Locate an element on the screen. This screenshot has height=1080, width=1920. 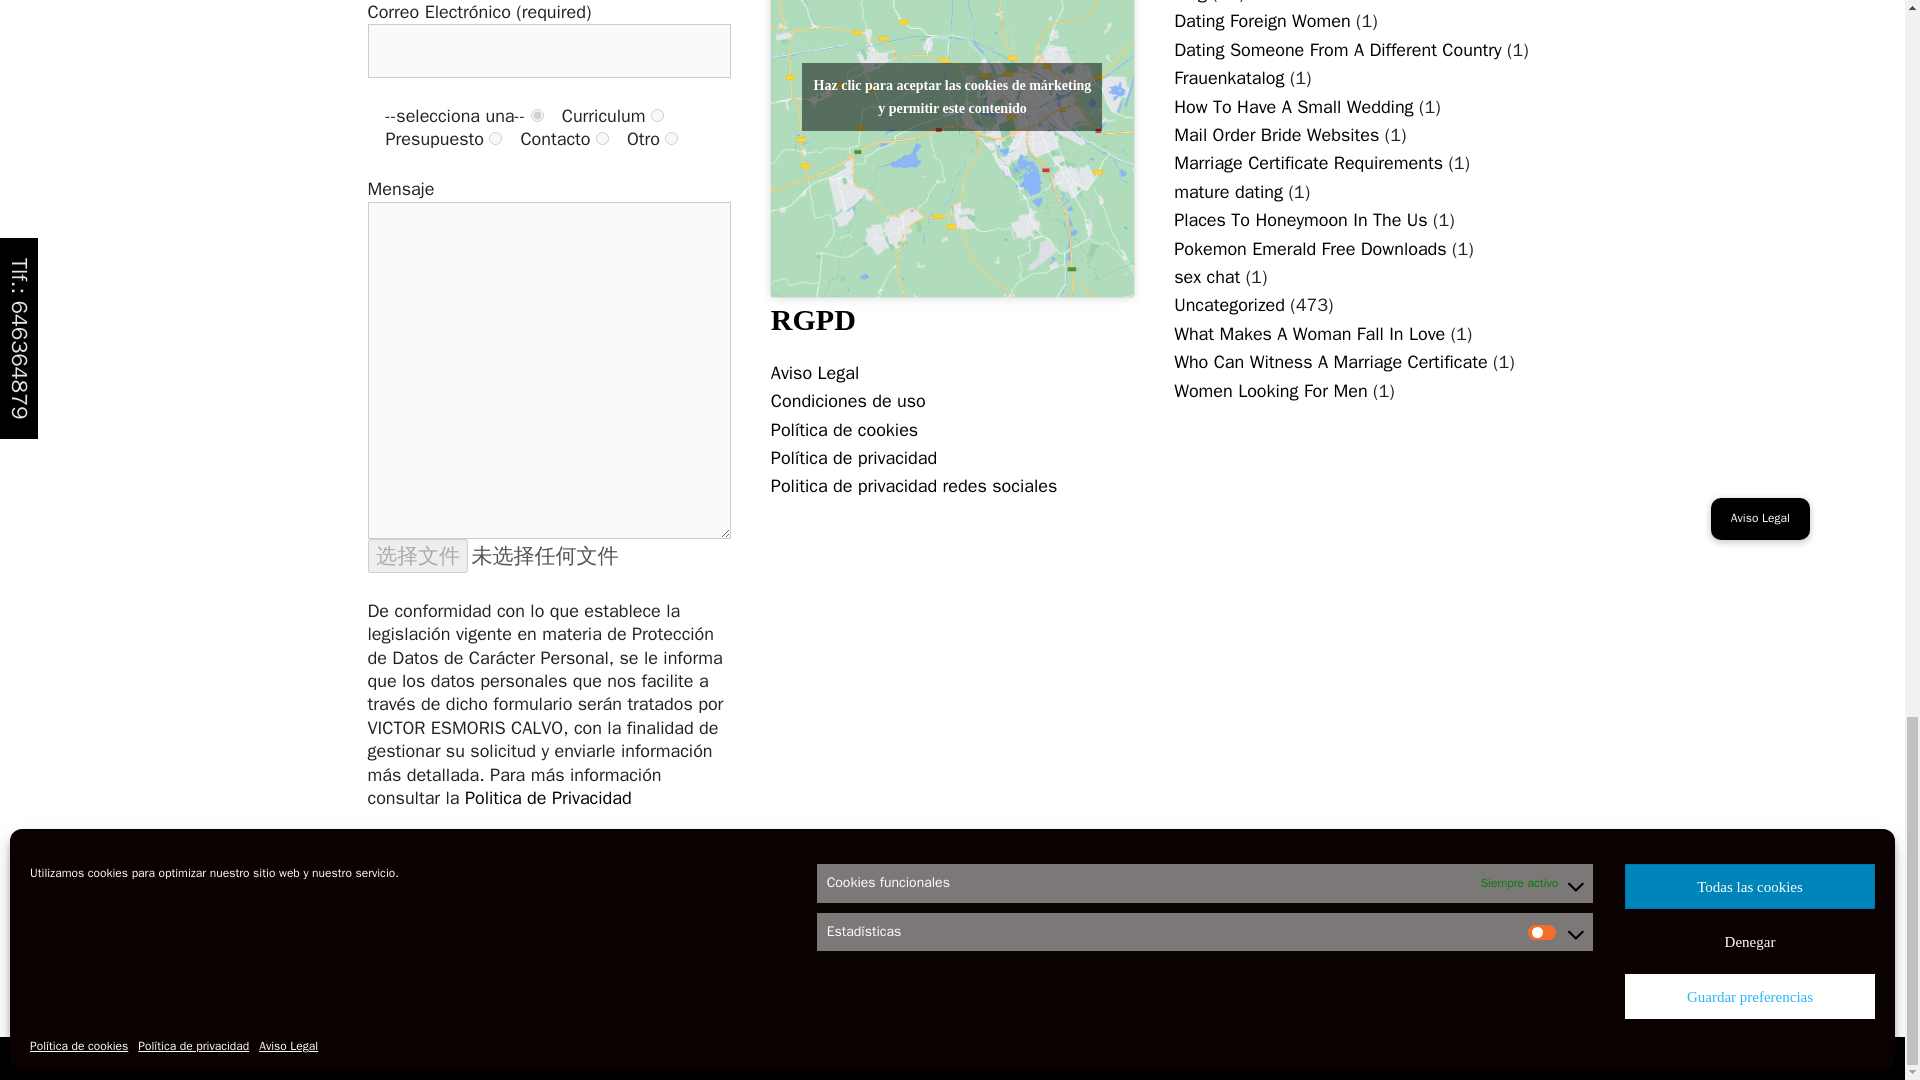
Presupuesto is located at coordinates (495, 138).